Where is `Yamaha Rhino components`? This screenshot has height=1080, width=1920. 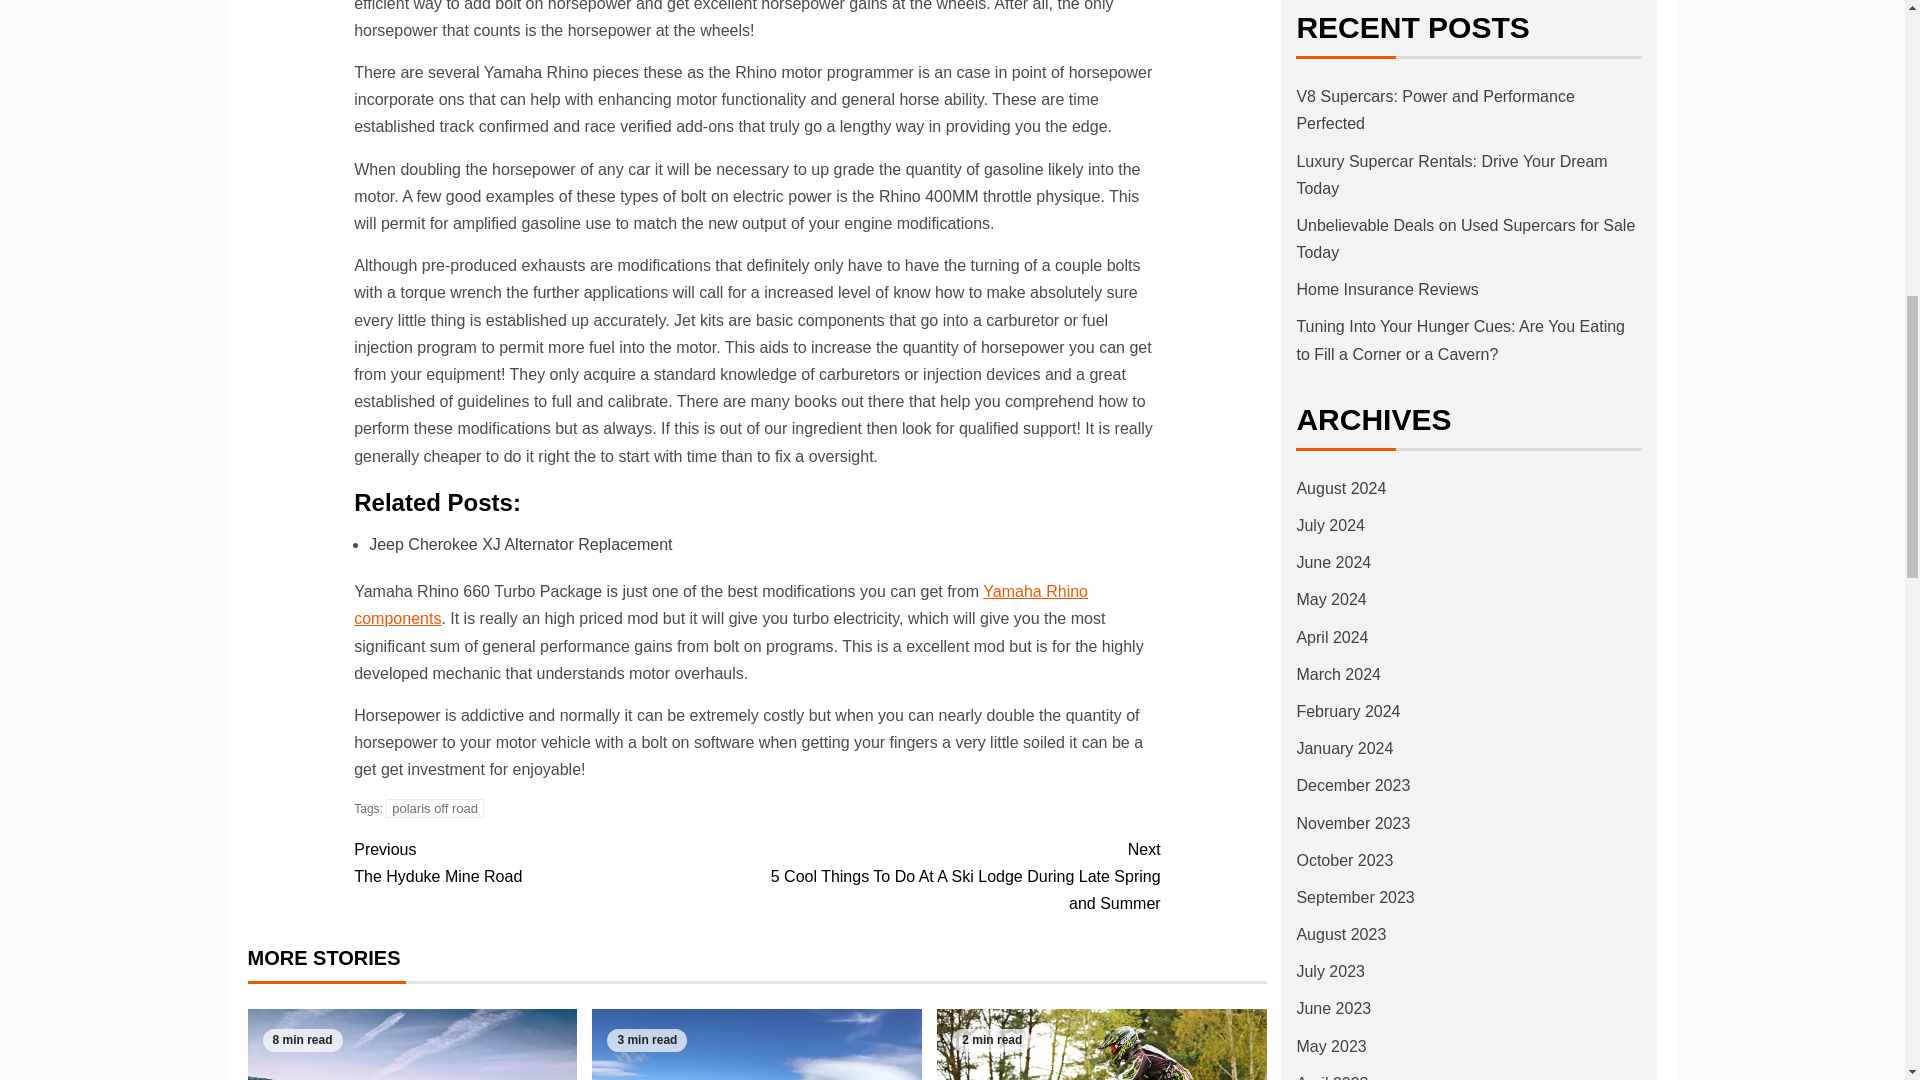 Yamaha Rhino components is located at coordinates (554, 862).